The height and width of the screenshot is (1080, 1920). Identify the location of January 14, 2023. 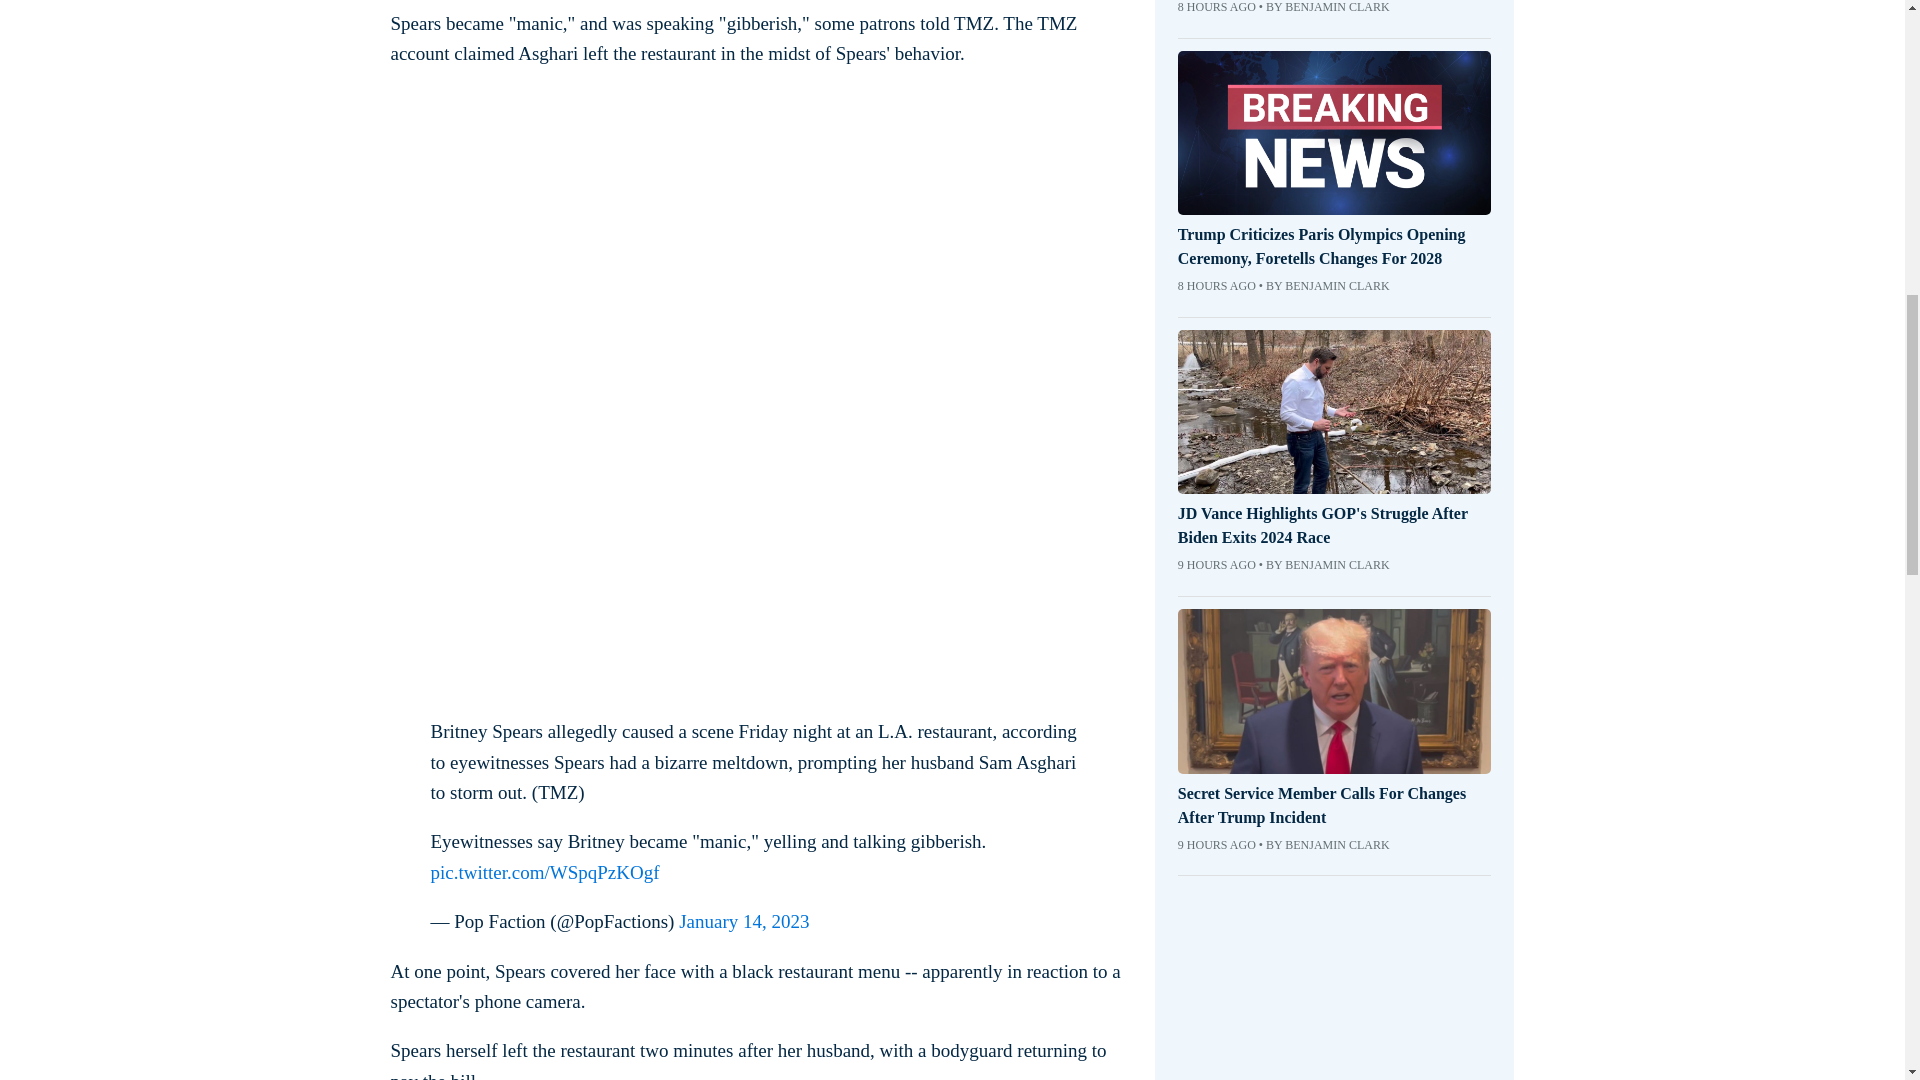
(744, 922).